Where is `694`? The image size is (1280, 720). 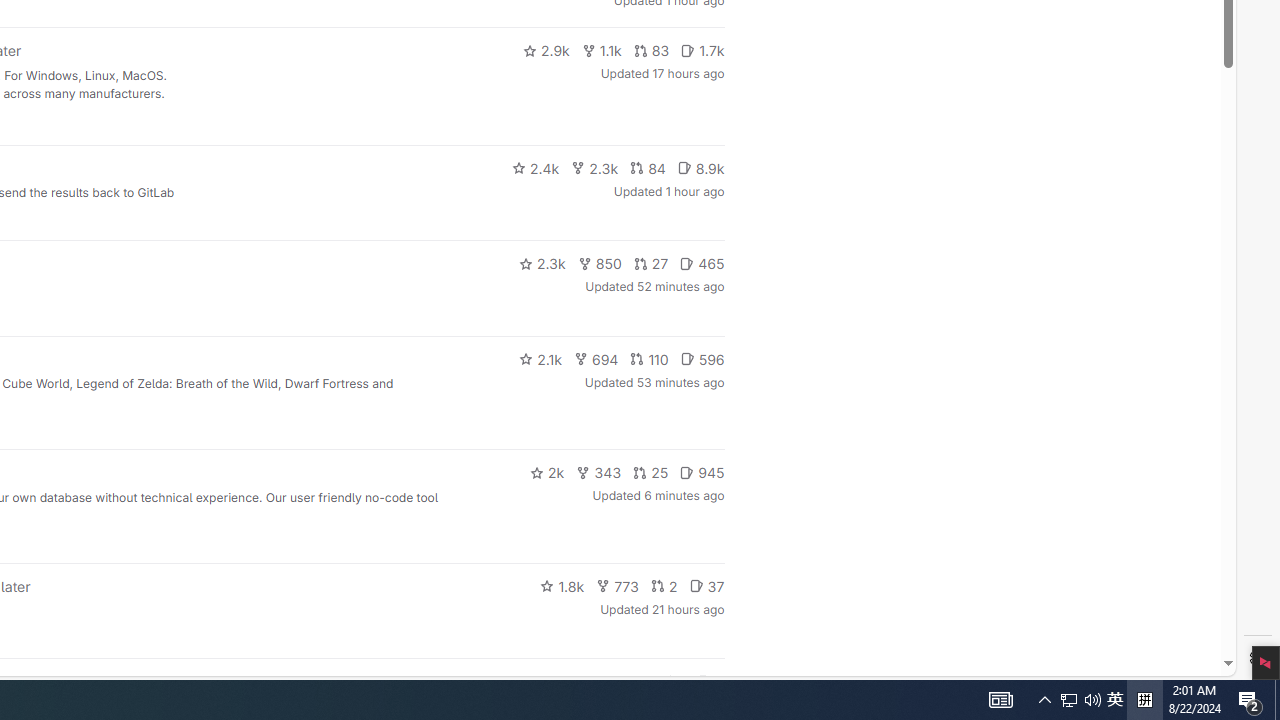
694 is located at coordinates (596, 358).